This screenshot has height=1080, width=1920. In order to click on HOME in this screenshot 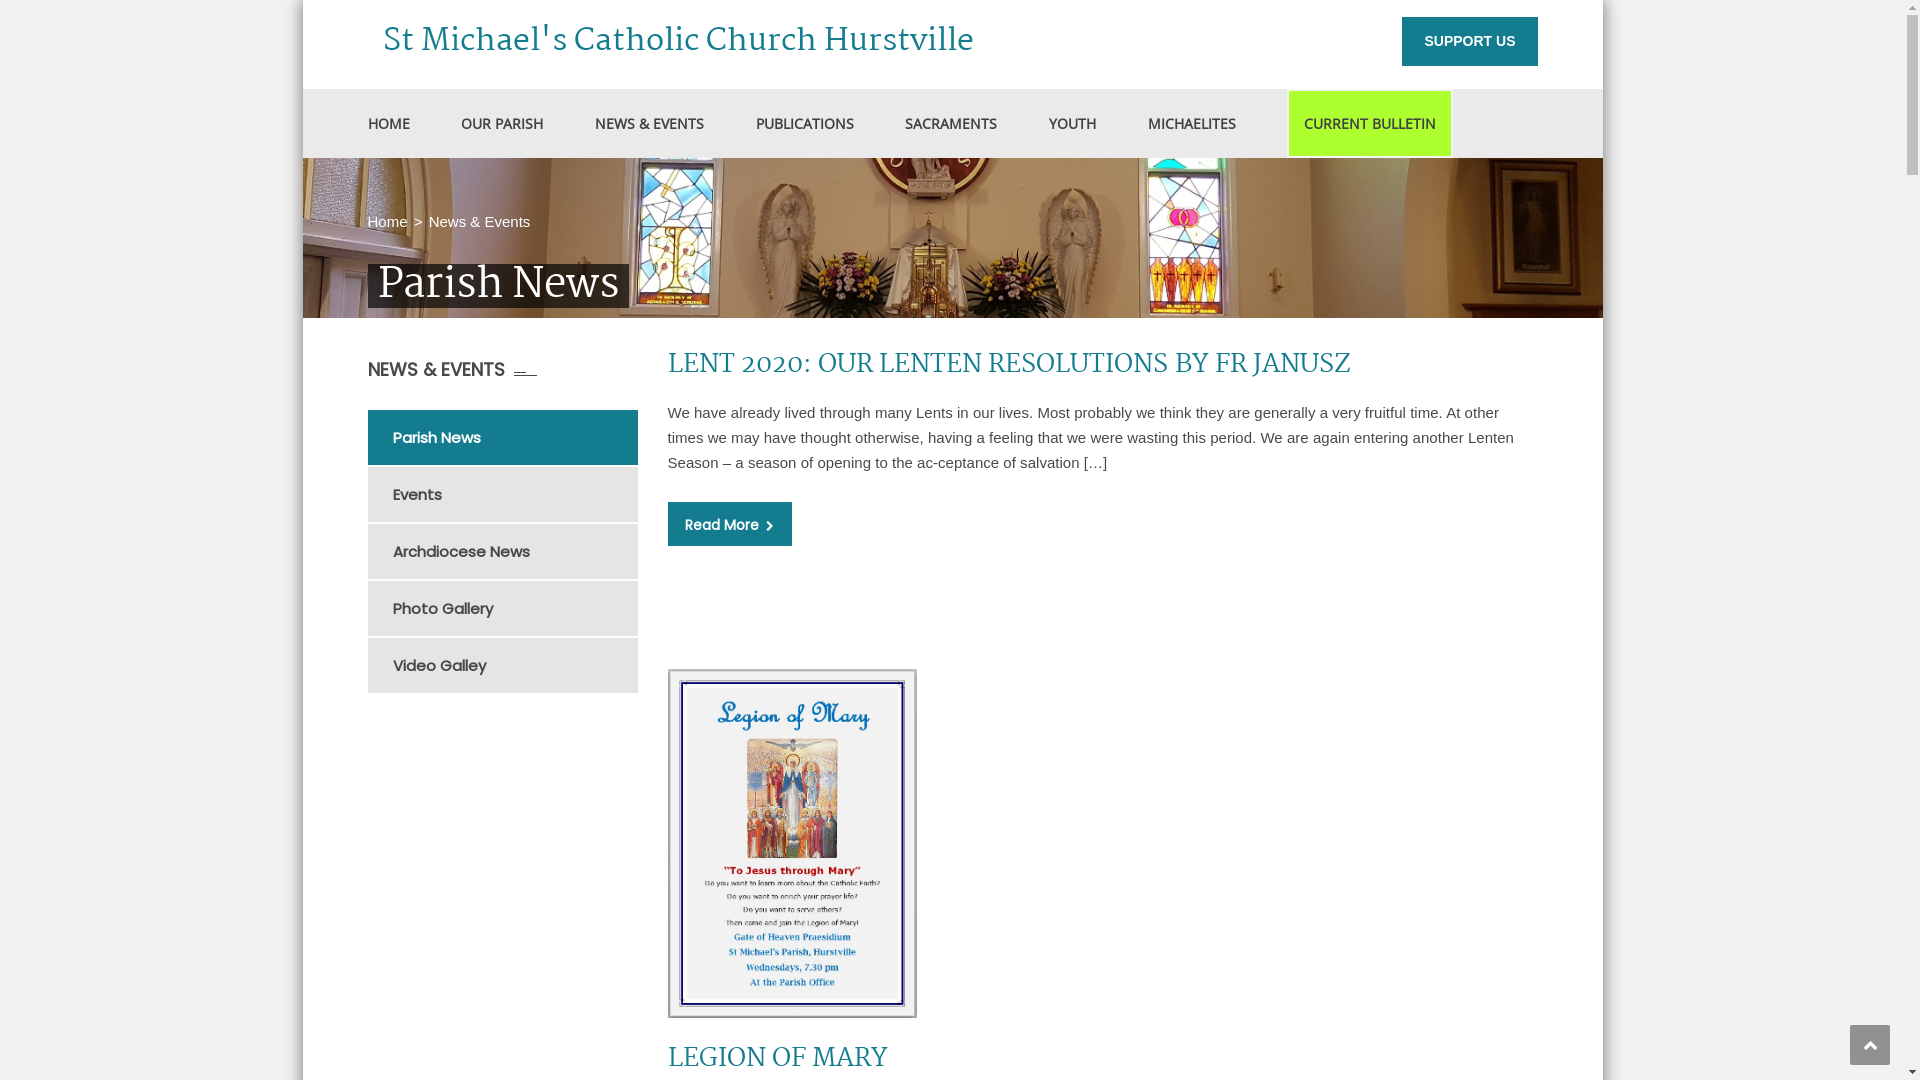, I will do `click(389, 123)`.